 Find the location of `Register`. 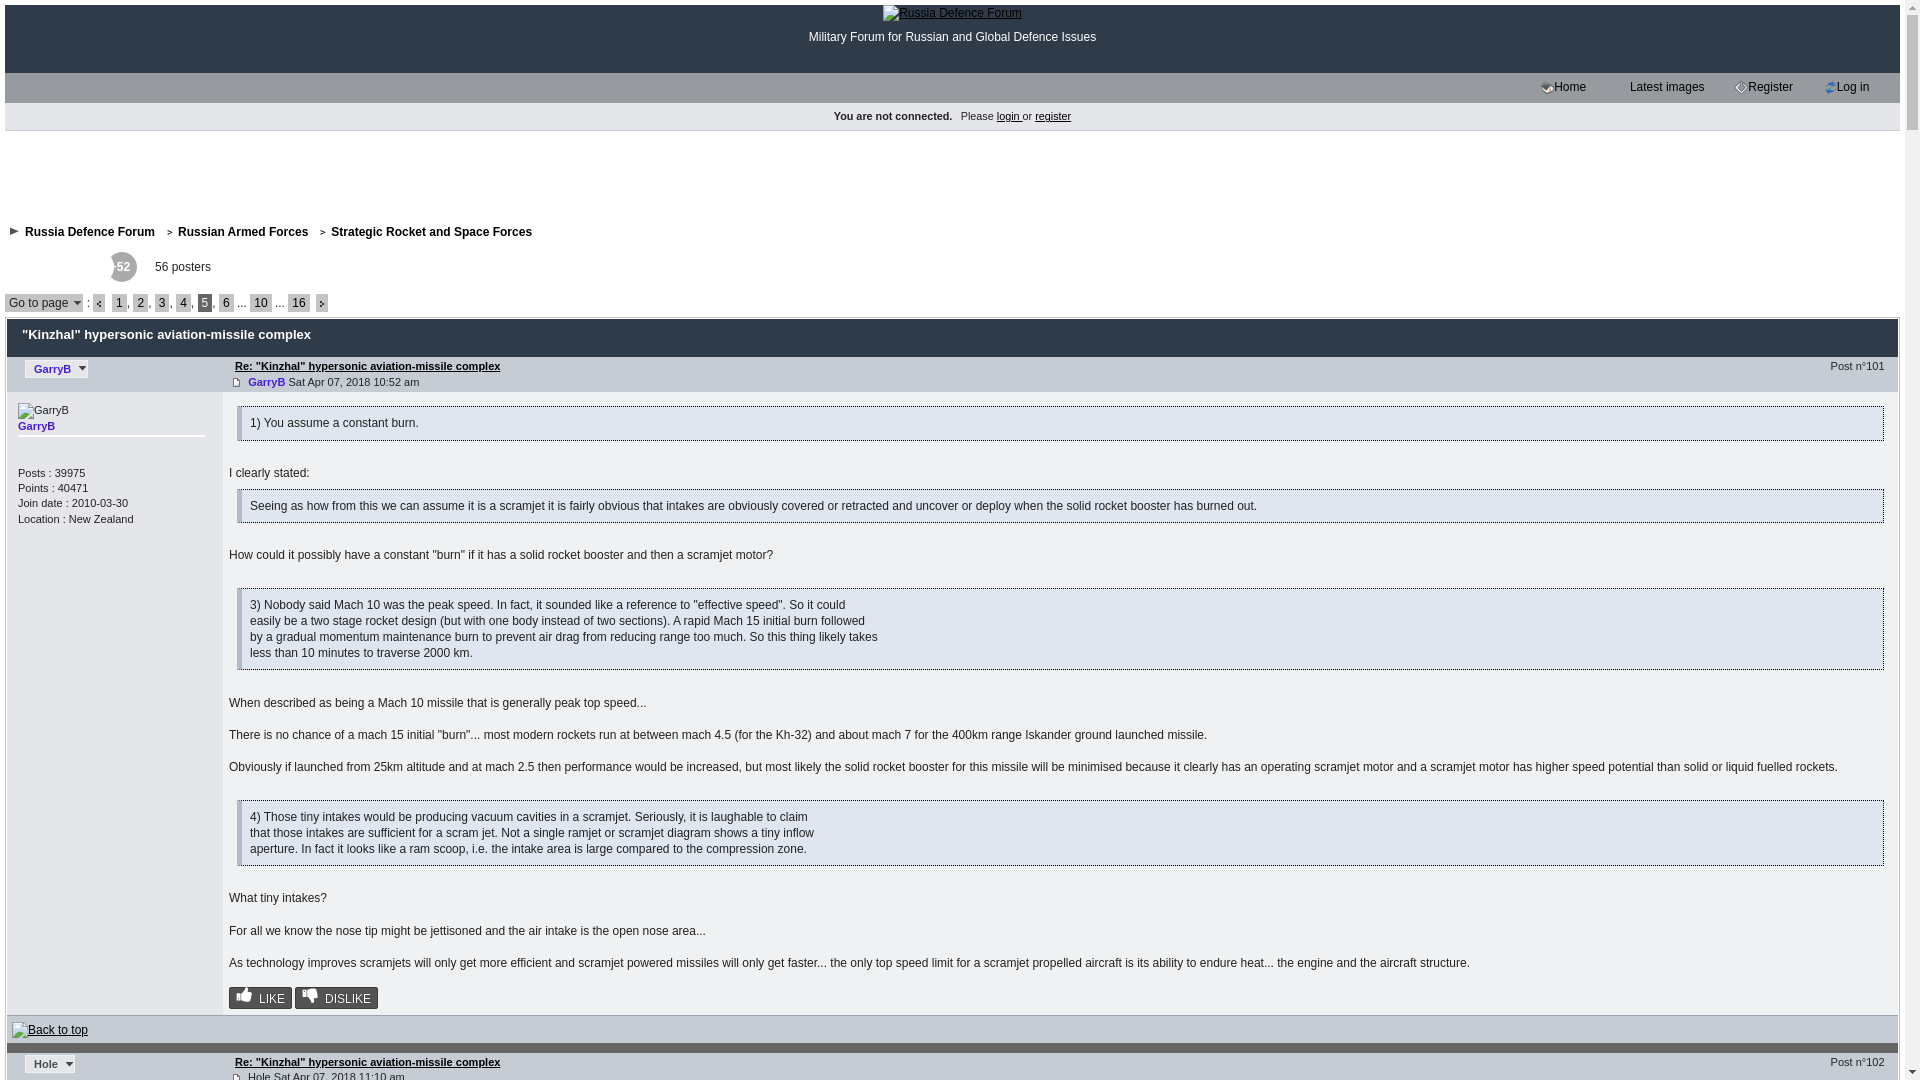

Register is located at coordinates (1741, 87).